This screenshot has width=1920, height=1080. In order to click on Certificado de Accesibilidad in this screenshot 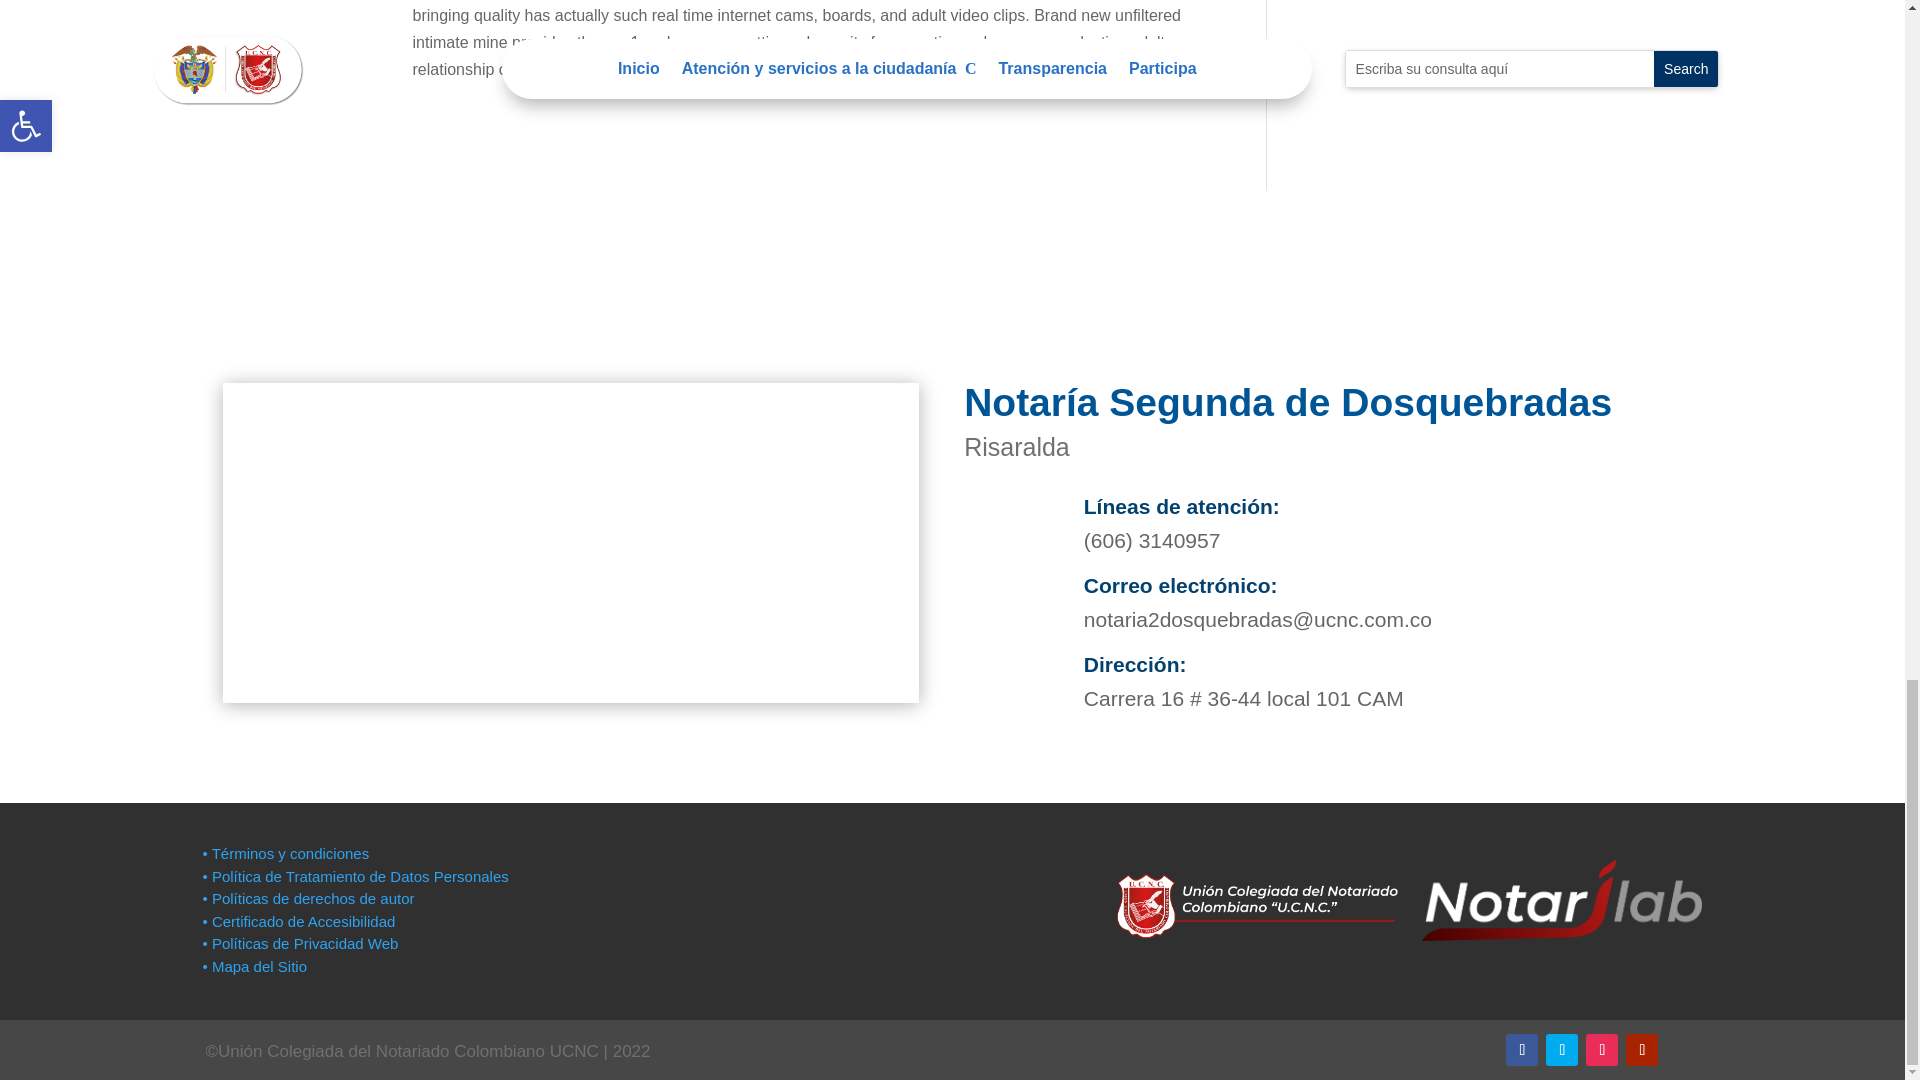, I will do `click(298, 920)`.